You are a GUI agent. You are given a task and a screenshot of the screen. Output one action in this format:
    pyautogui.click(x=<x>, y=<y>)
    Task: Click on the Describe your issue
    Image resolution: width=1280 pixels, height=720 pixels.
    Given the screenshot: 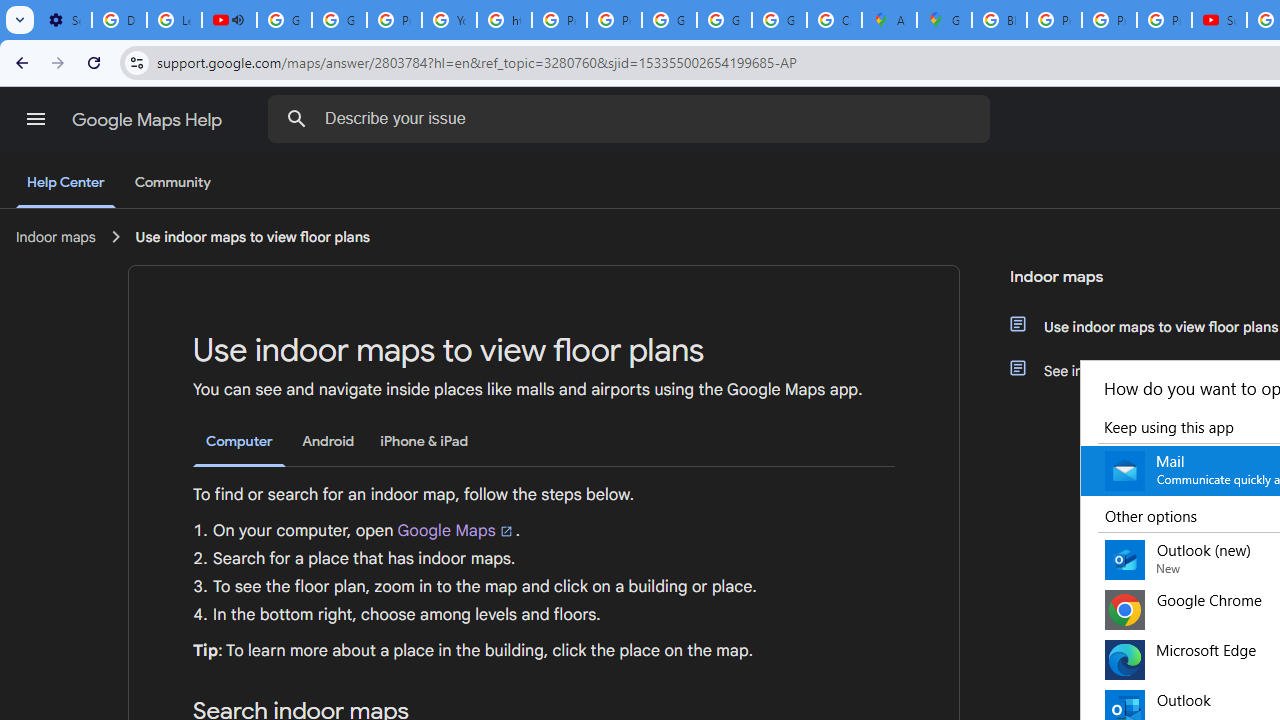 What is the action you would take?
    pyautogui.click(x=632, y=118)
    